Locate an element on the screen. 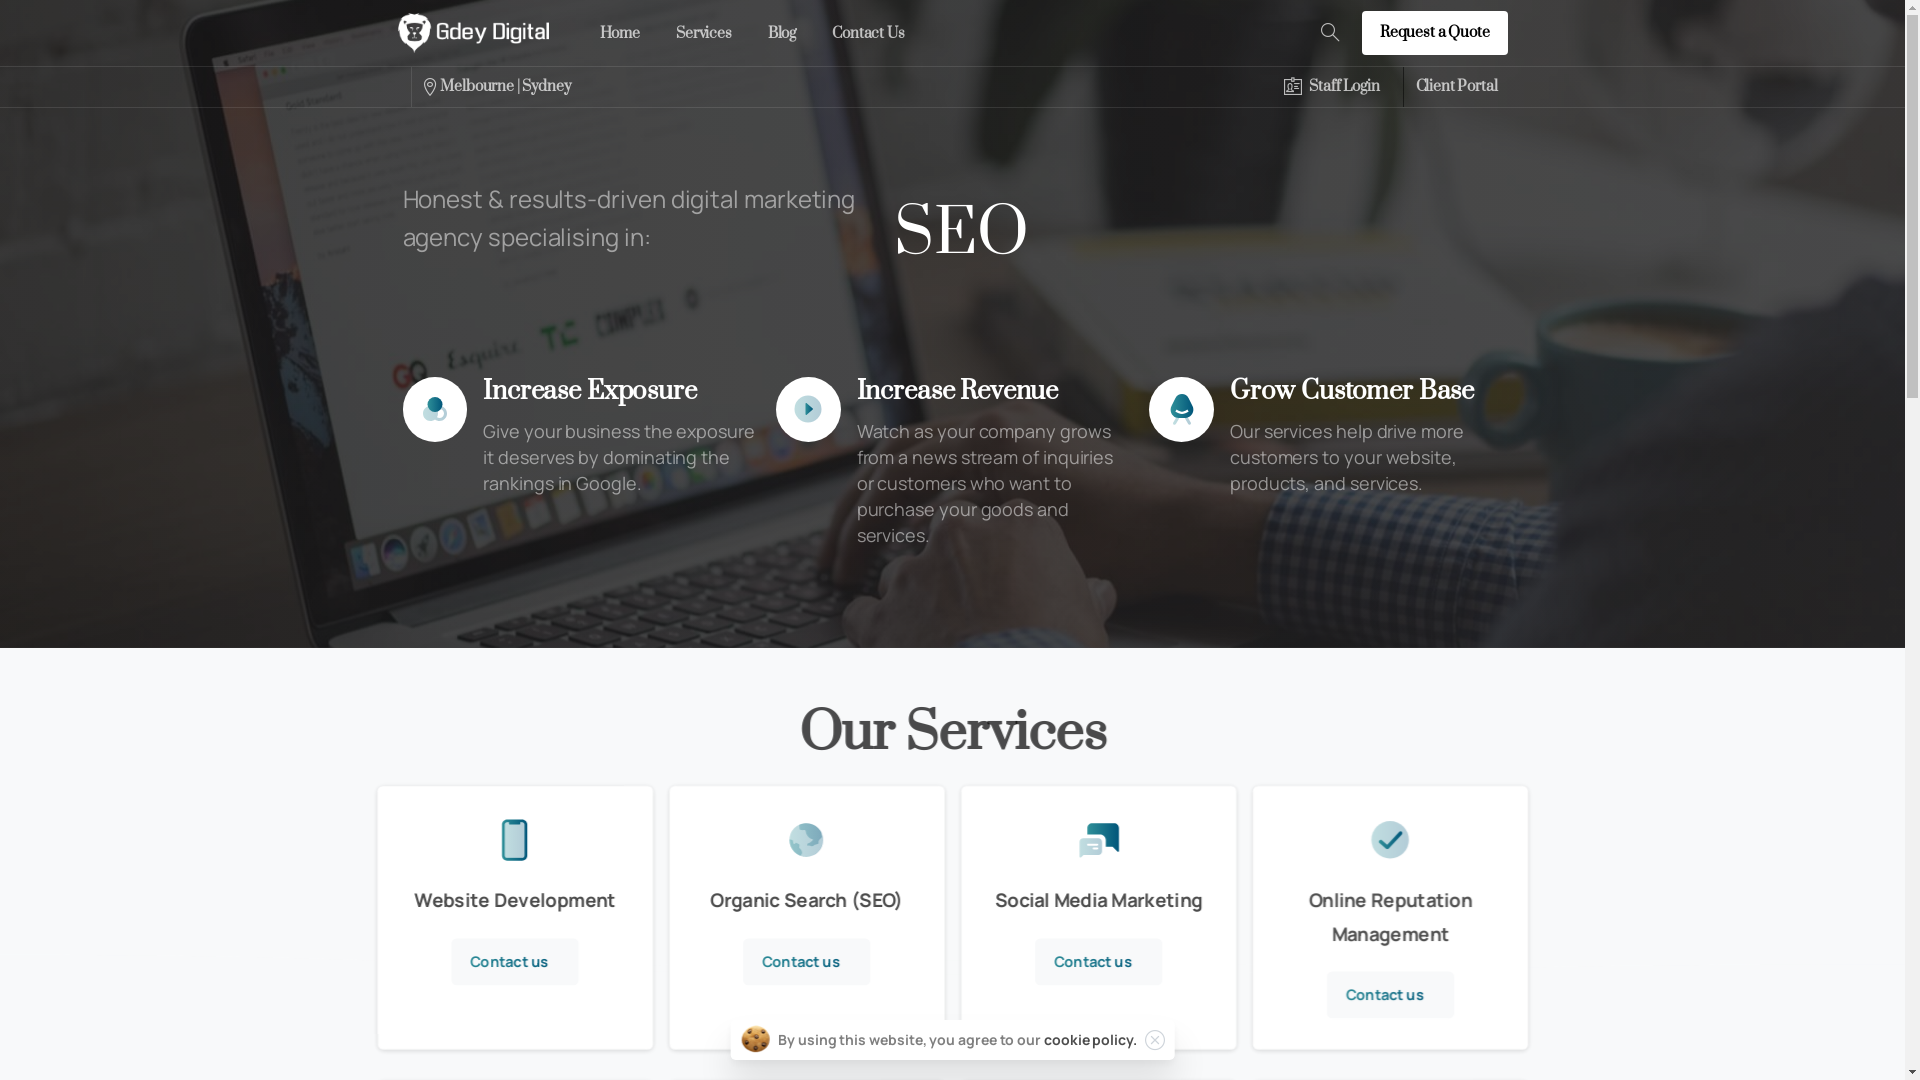  Contact us is located at coordinates (632, 973).